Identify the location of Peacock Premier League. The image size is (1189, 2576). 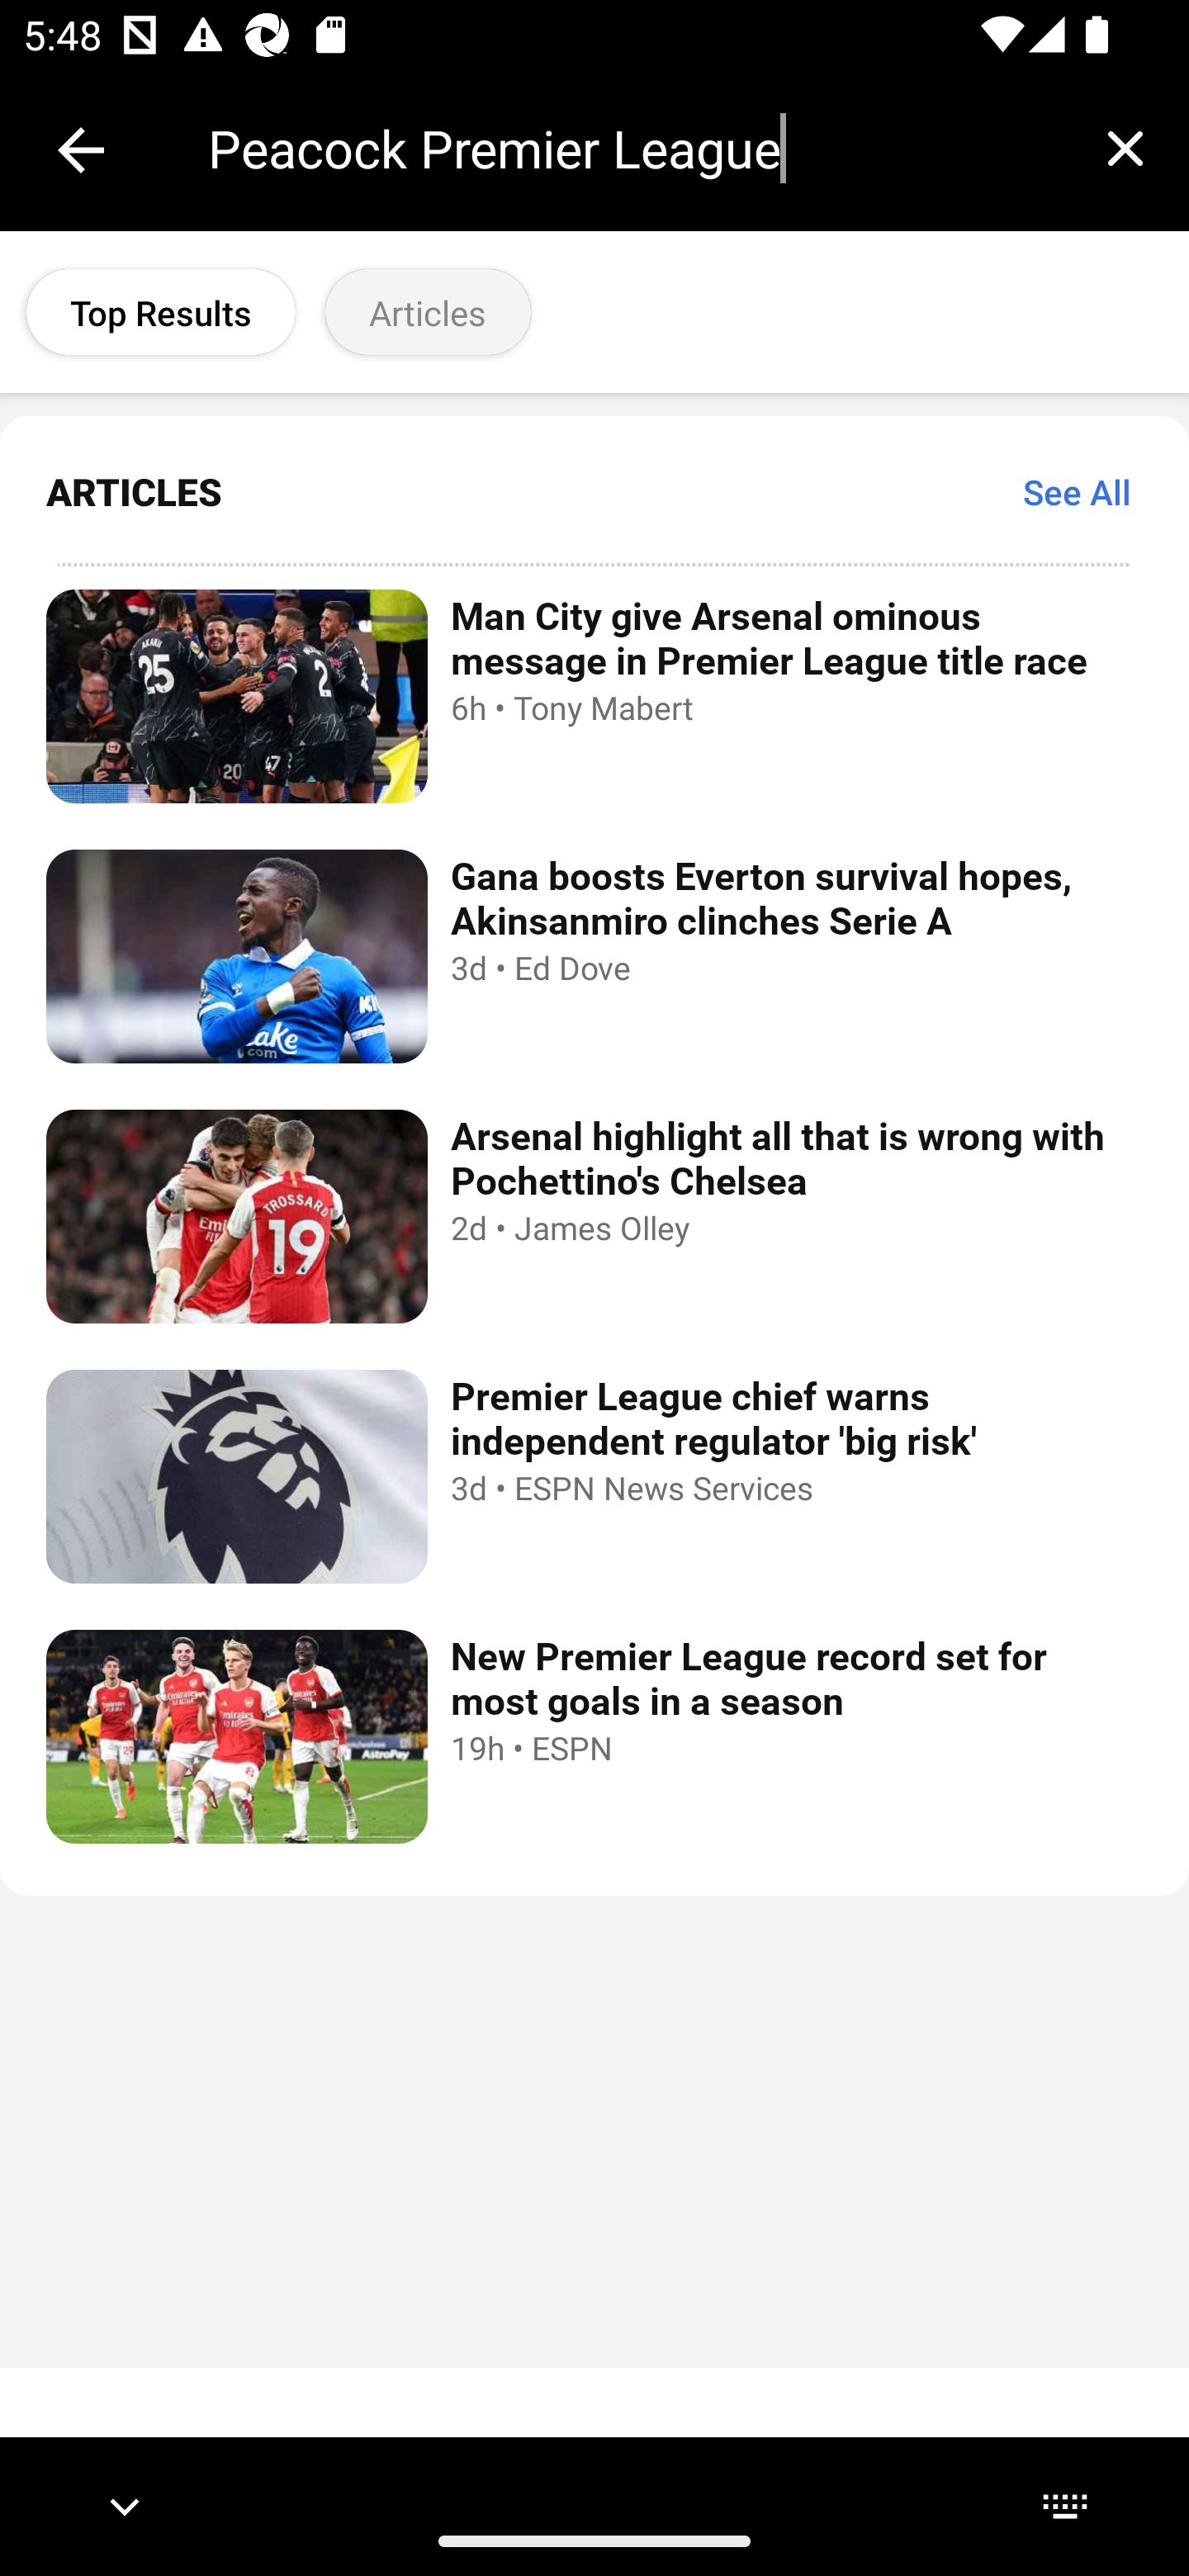
(634, 149).